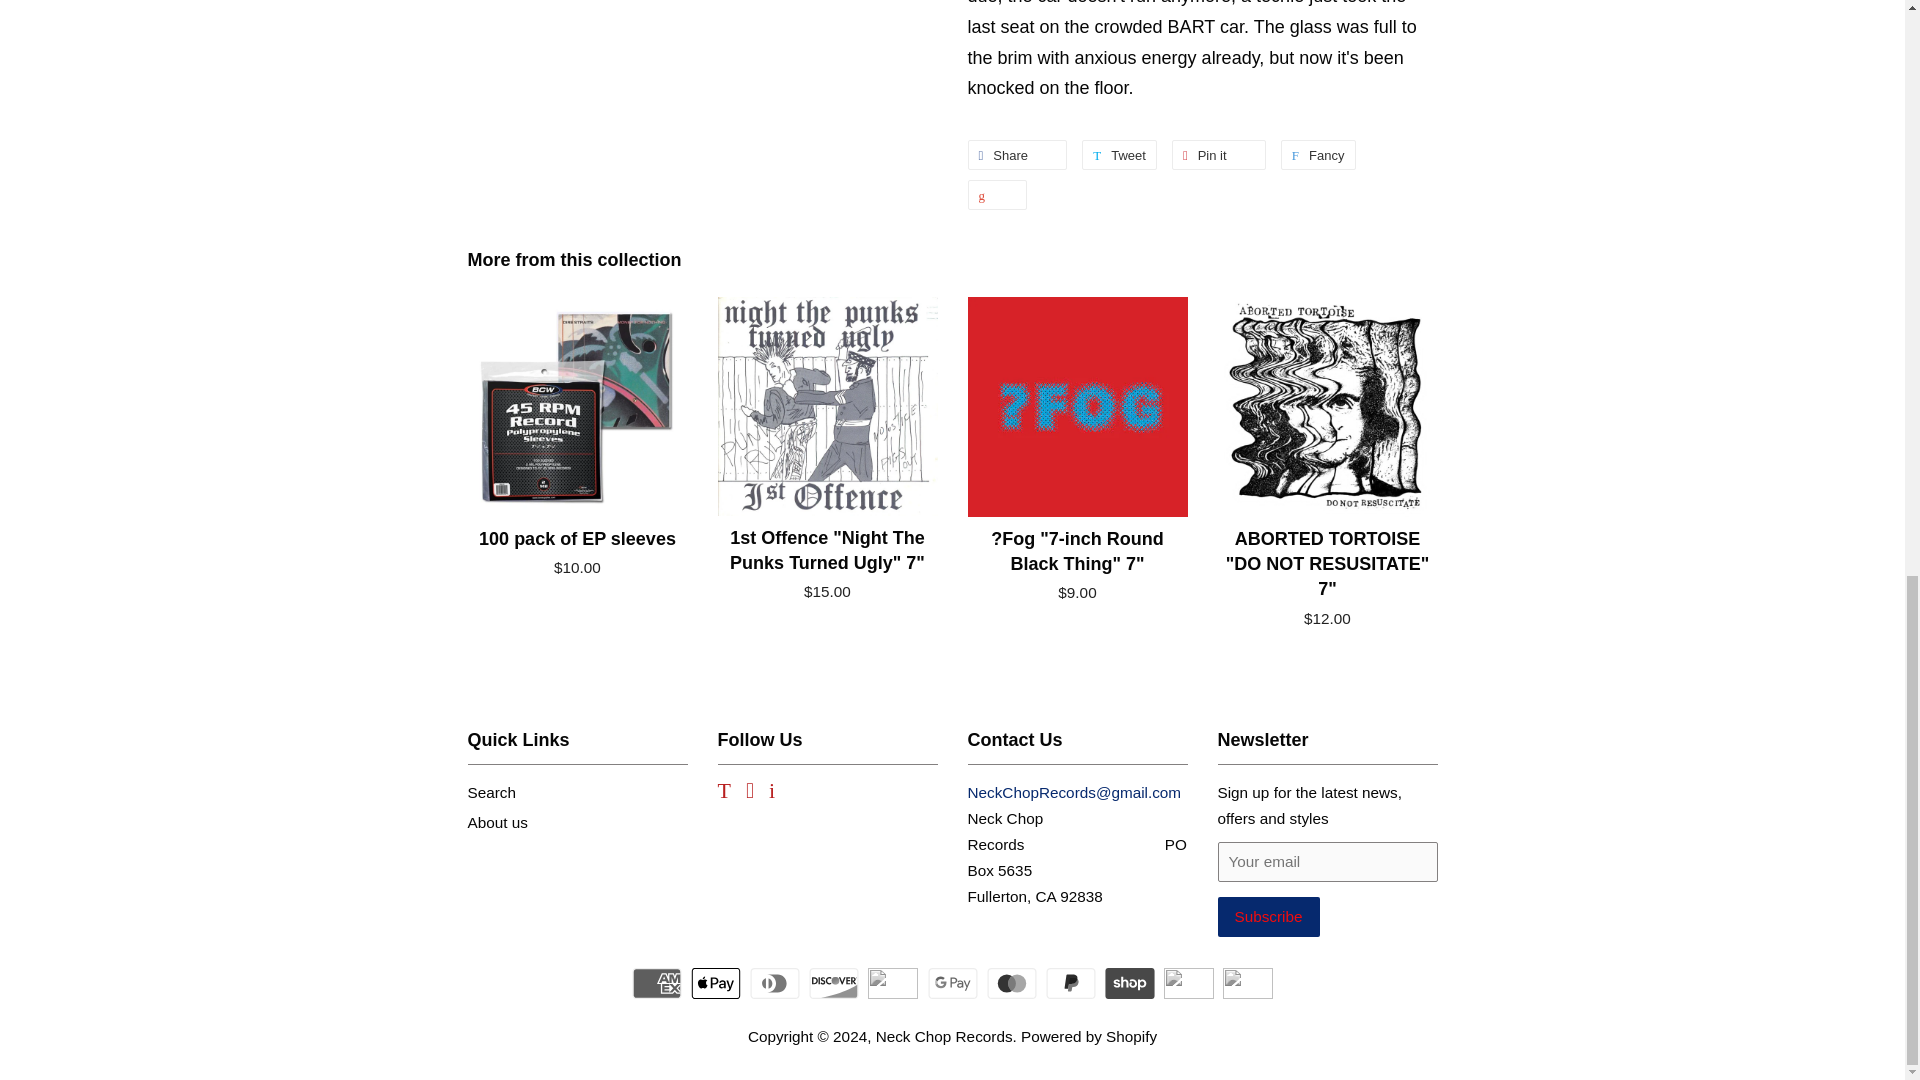 The image size is (1920, 1080). I want to click on Share on Facebook, so click(1017, 154).